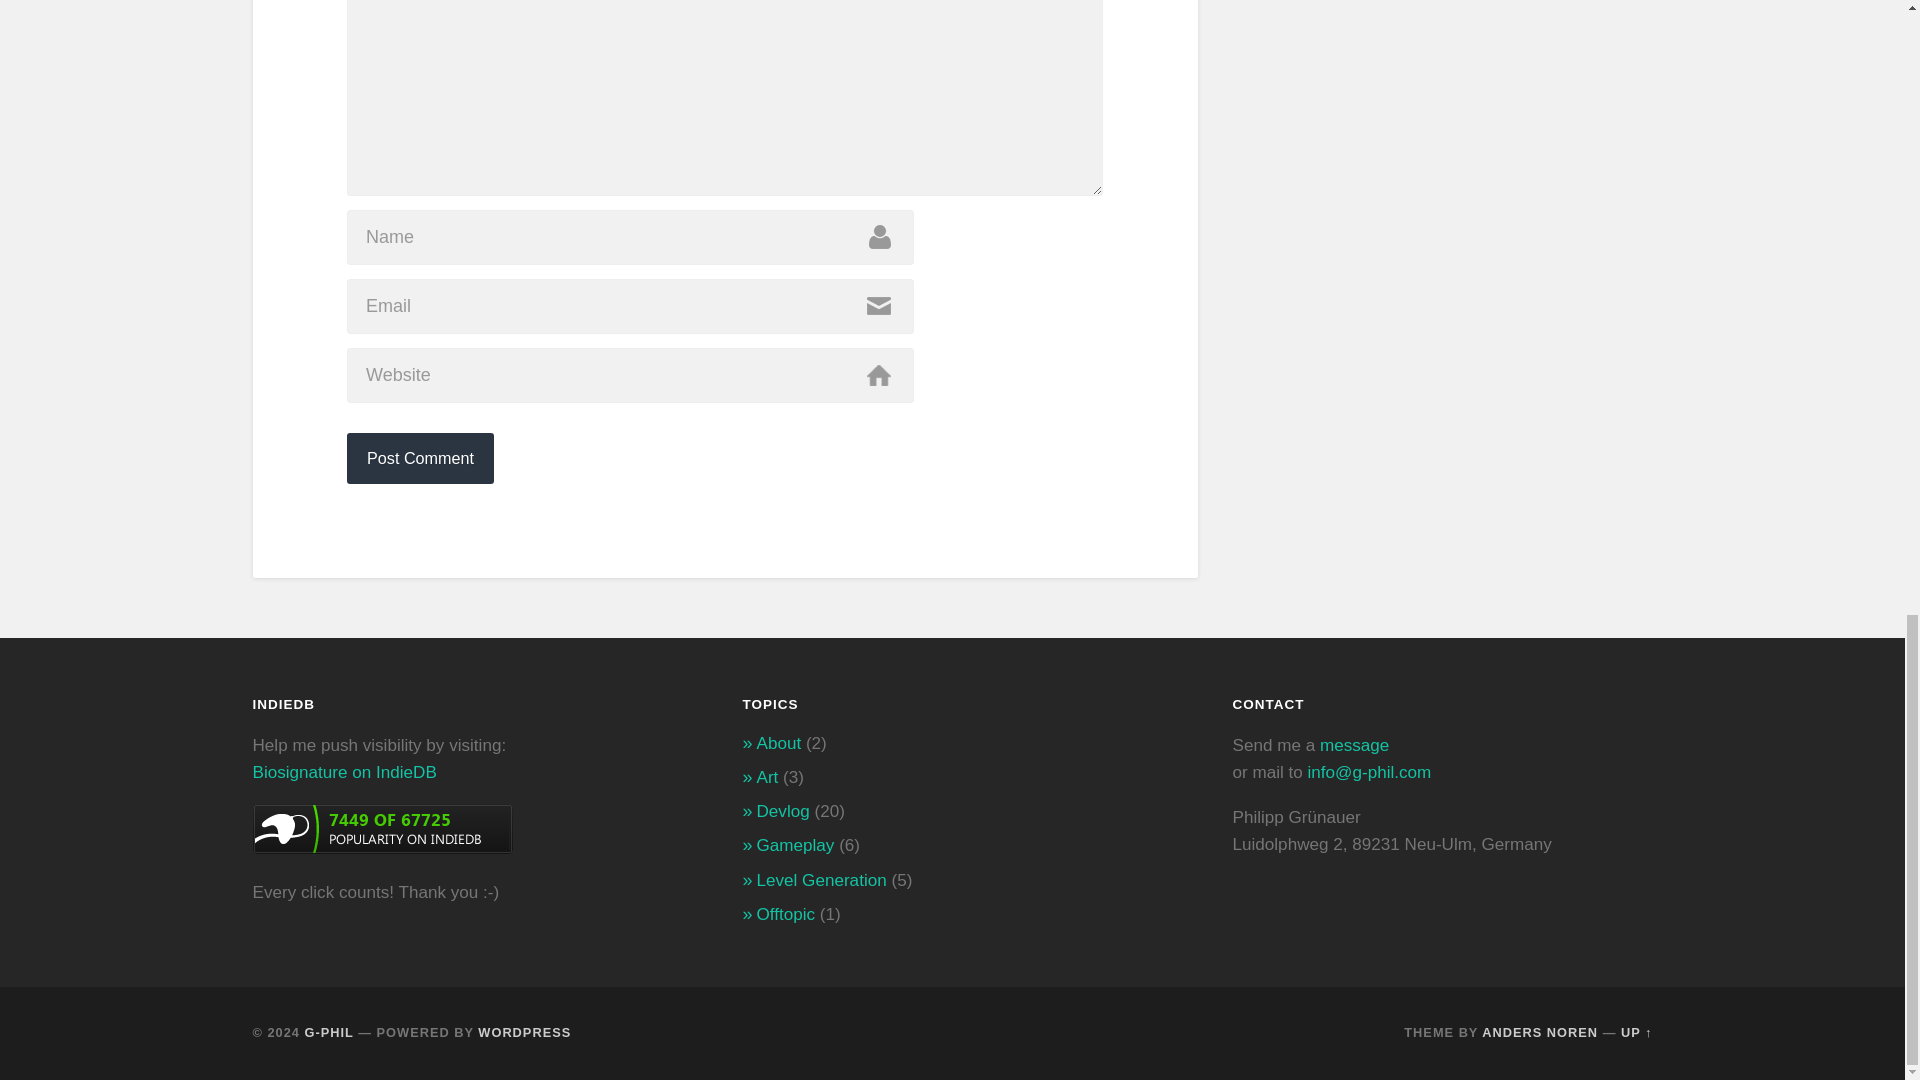 This screenshot has height=1080, width=1920. I want to click on message, so click(1354, 744).